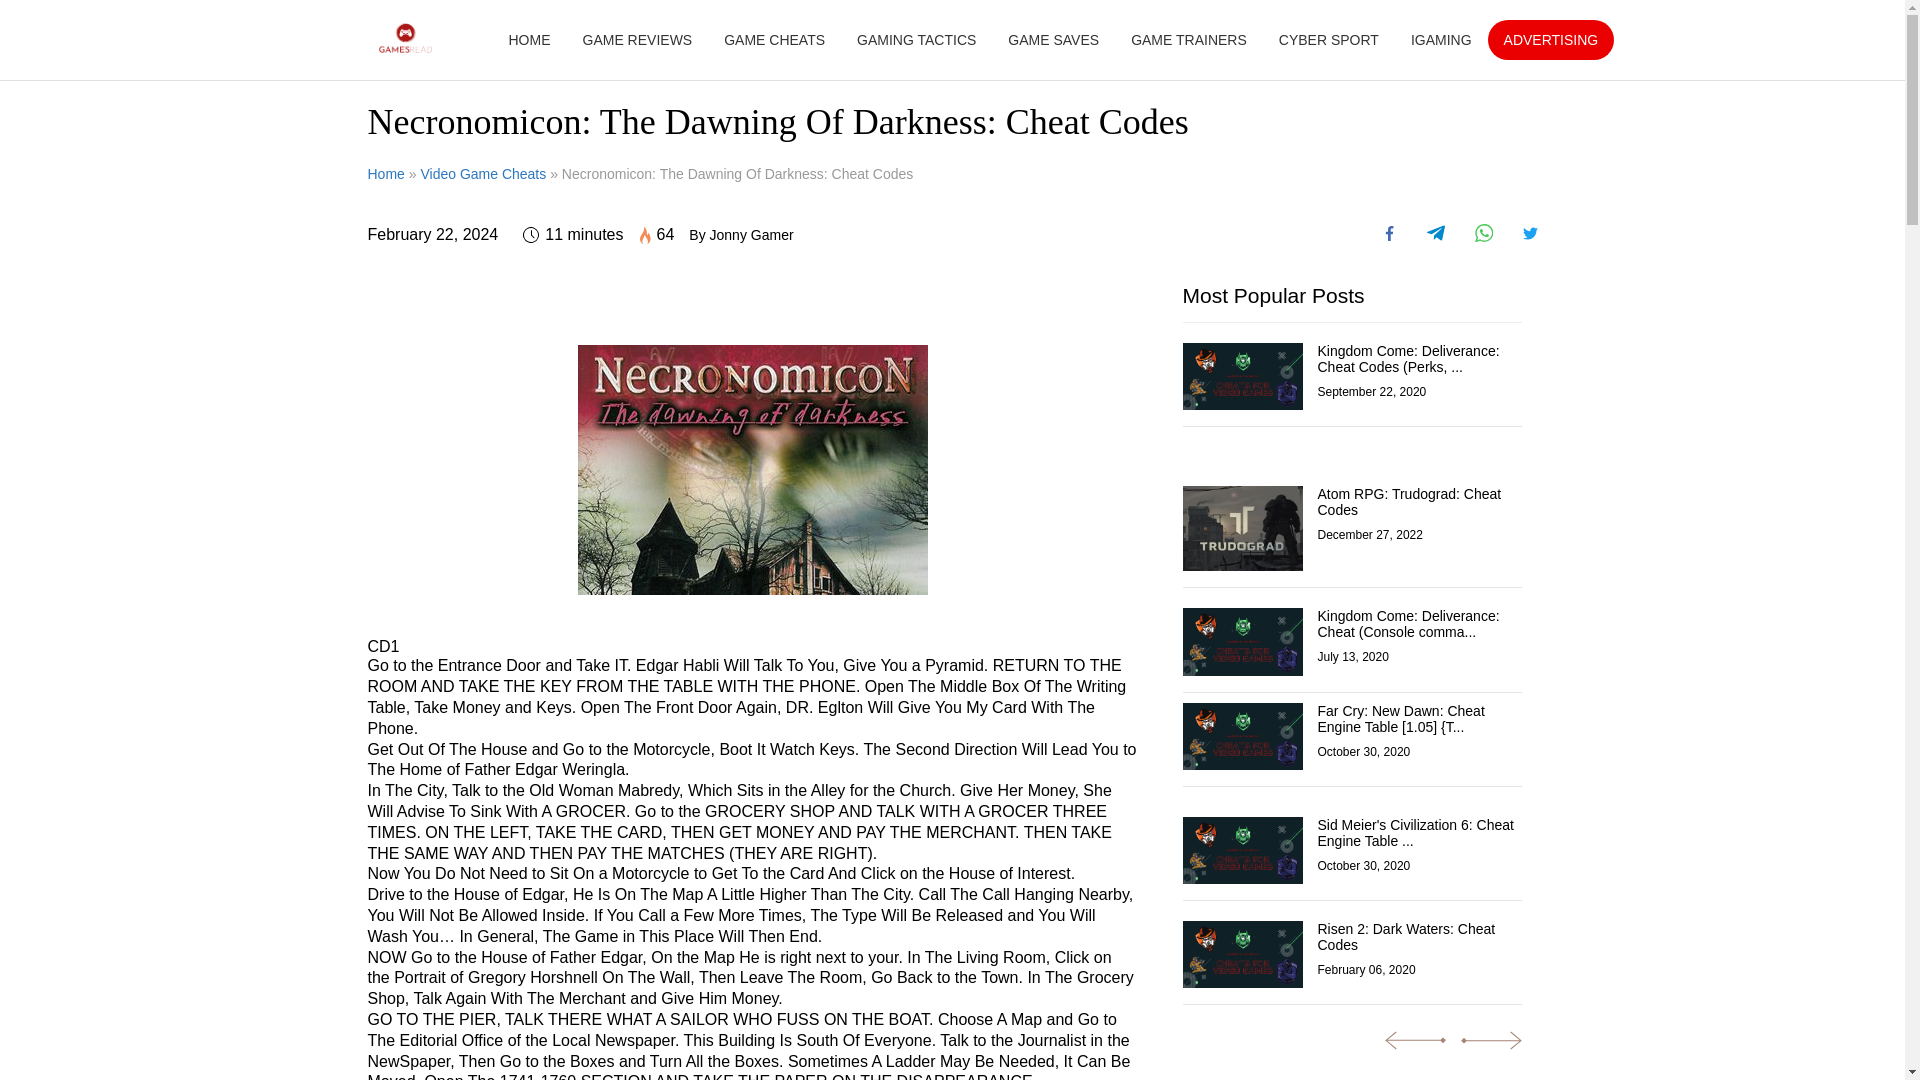 Image resolution: width=1920 pixels, height=1080 pixels. What do you see at coordinates (774, 40) in the screenshot?
I see `GAME CHEATS` at bounding box center [774, 40].